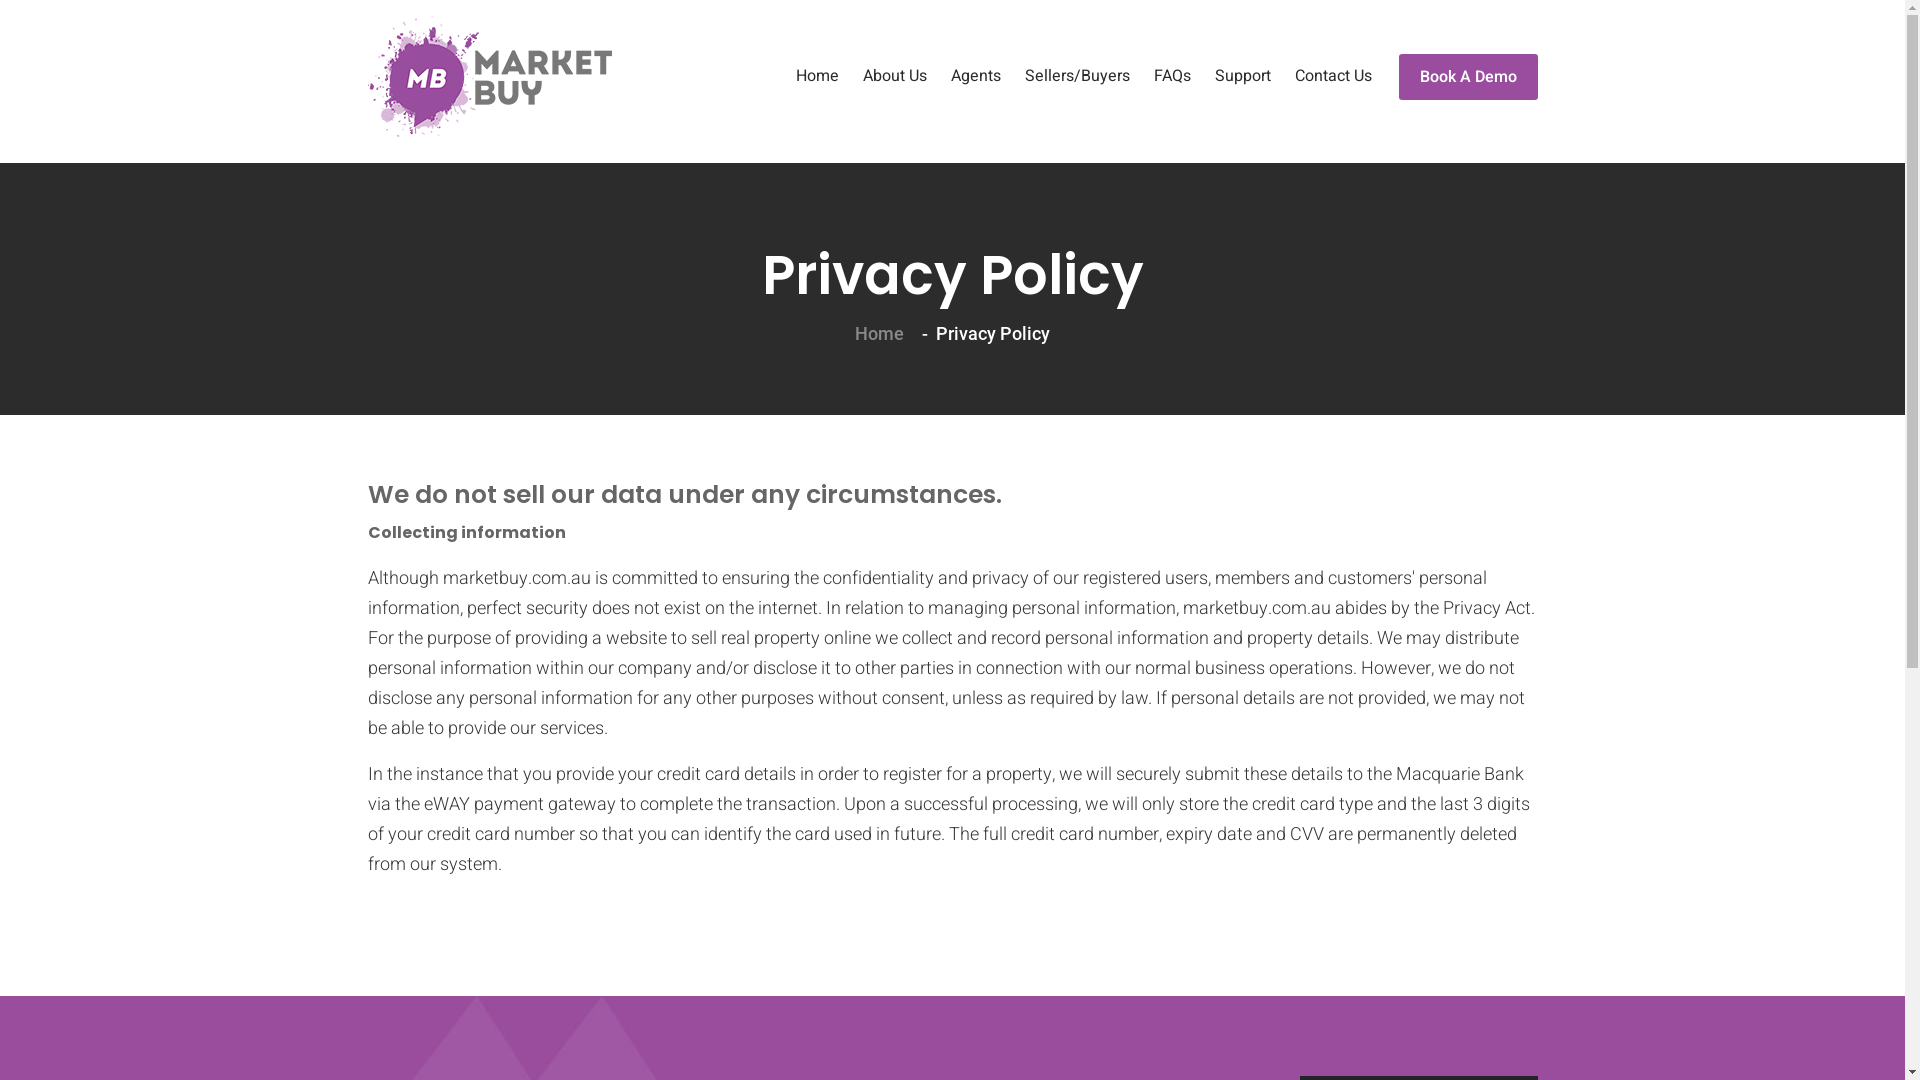  Describe the element at coordinates (1242, 77) in the screenshot. I see `Support` at that location.